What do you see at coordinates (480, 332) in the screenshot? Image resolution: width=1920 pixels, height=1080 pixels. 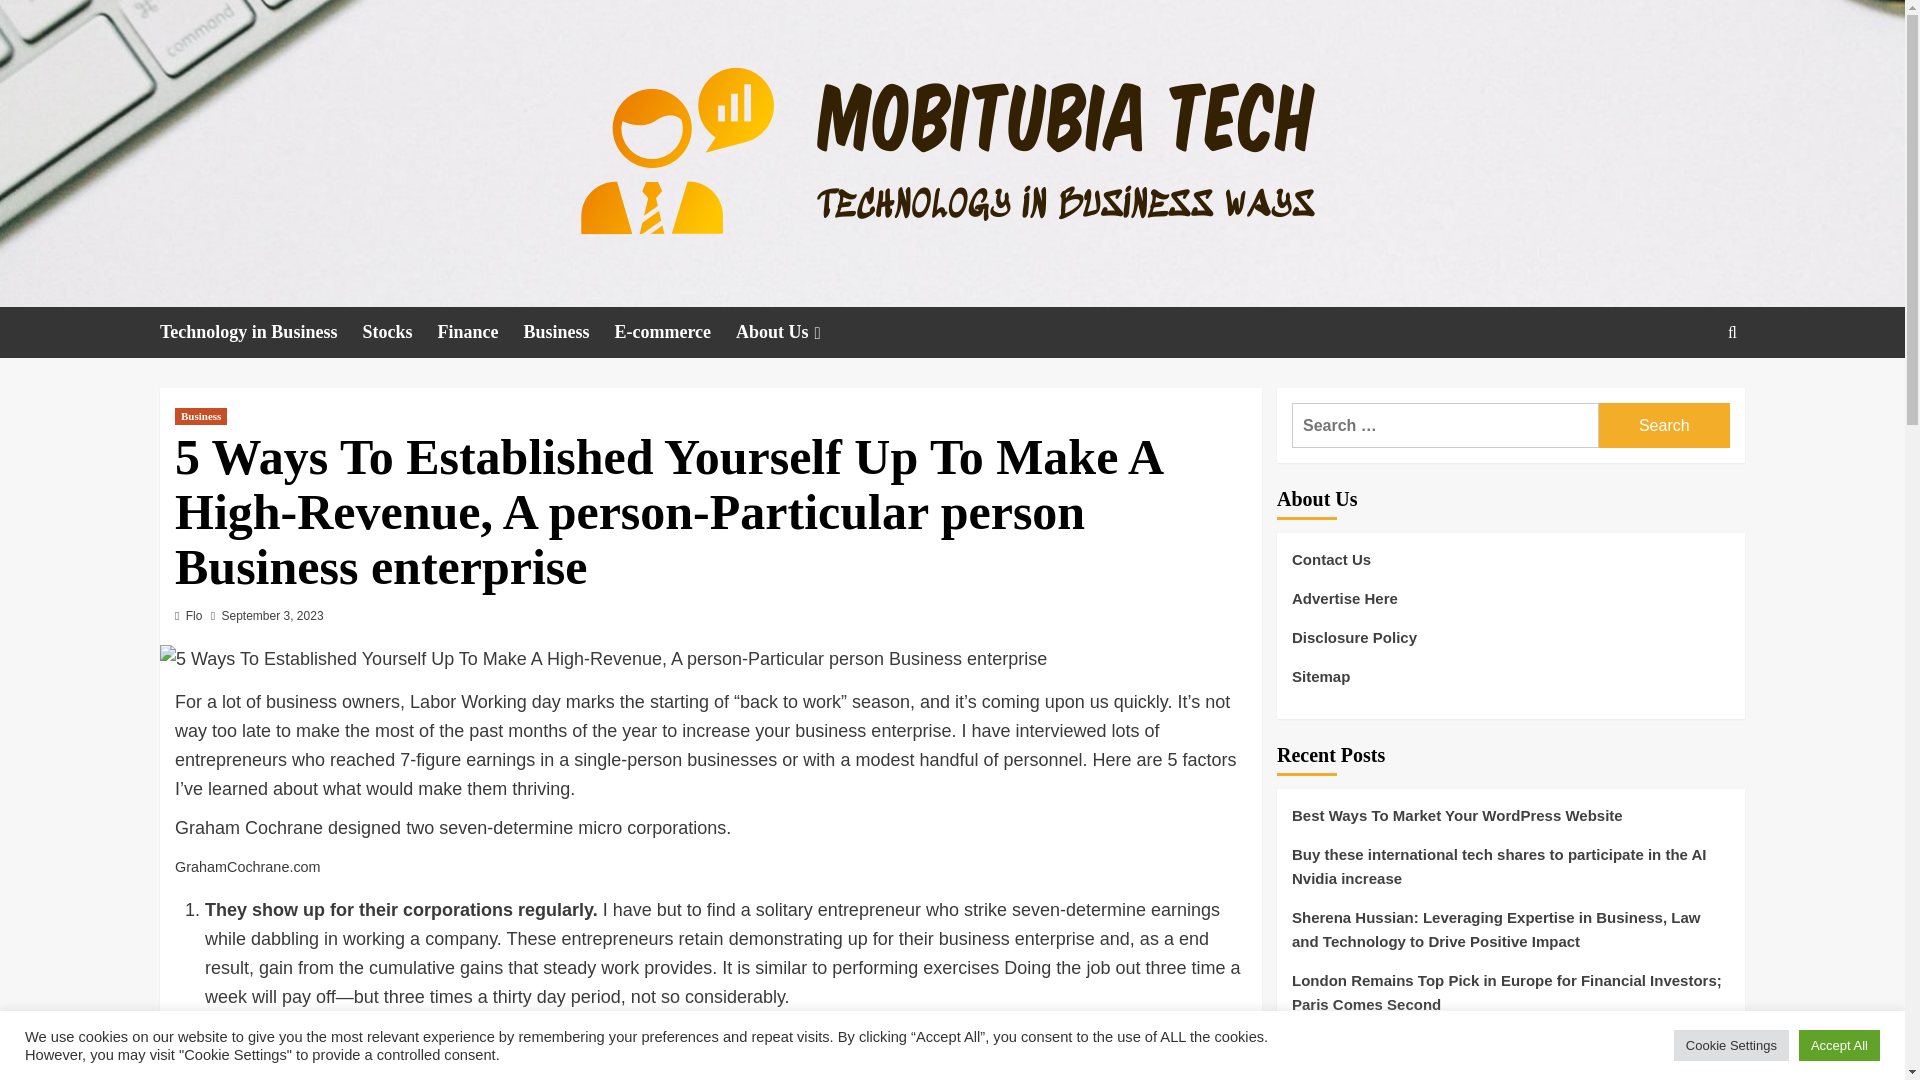 I see `Finance` at bounding box center [480, 332].